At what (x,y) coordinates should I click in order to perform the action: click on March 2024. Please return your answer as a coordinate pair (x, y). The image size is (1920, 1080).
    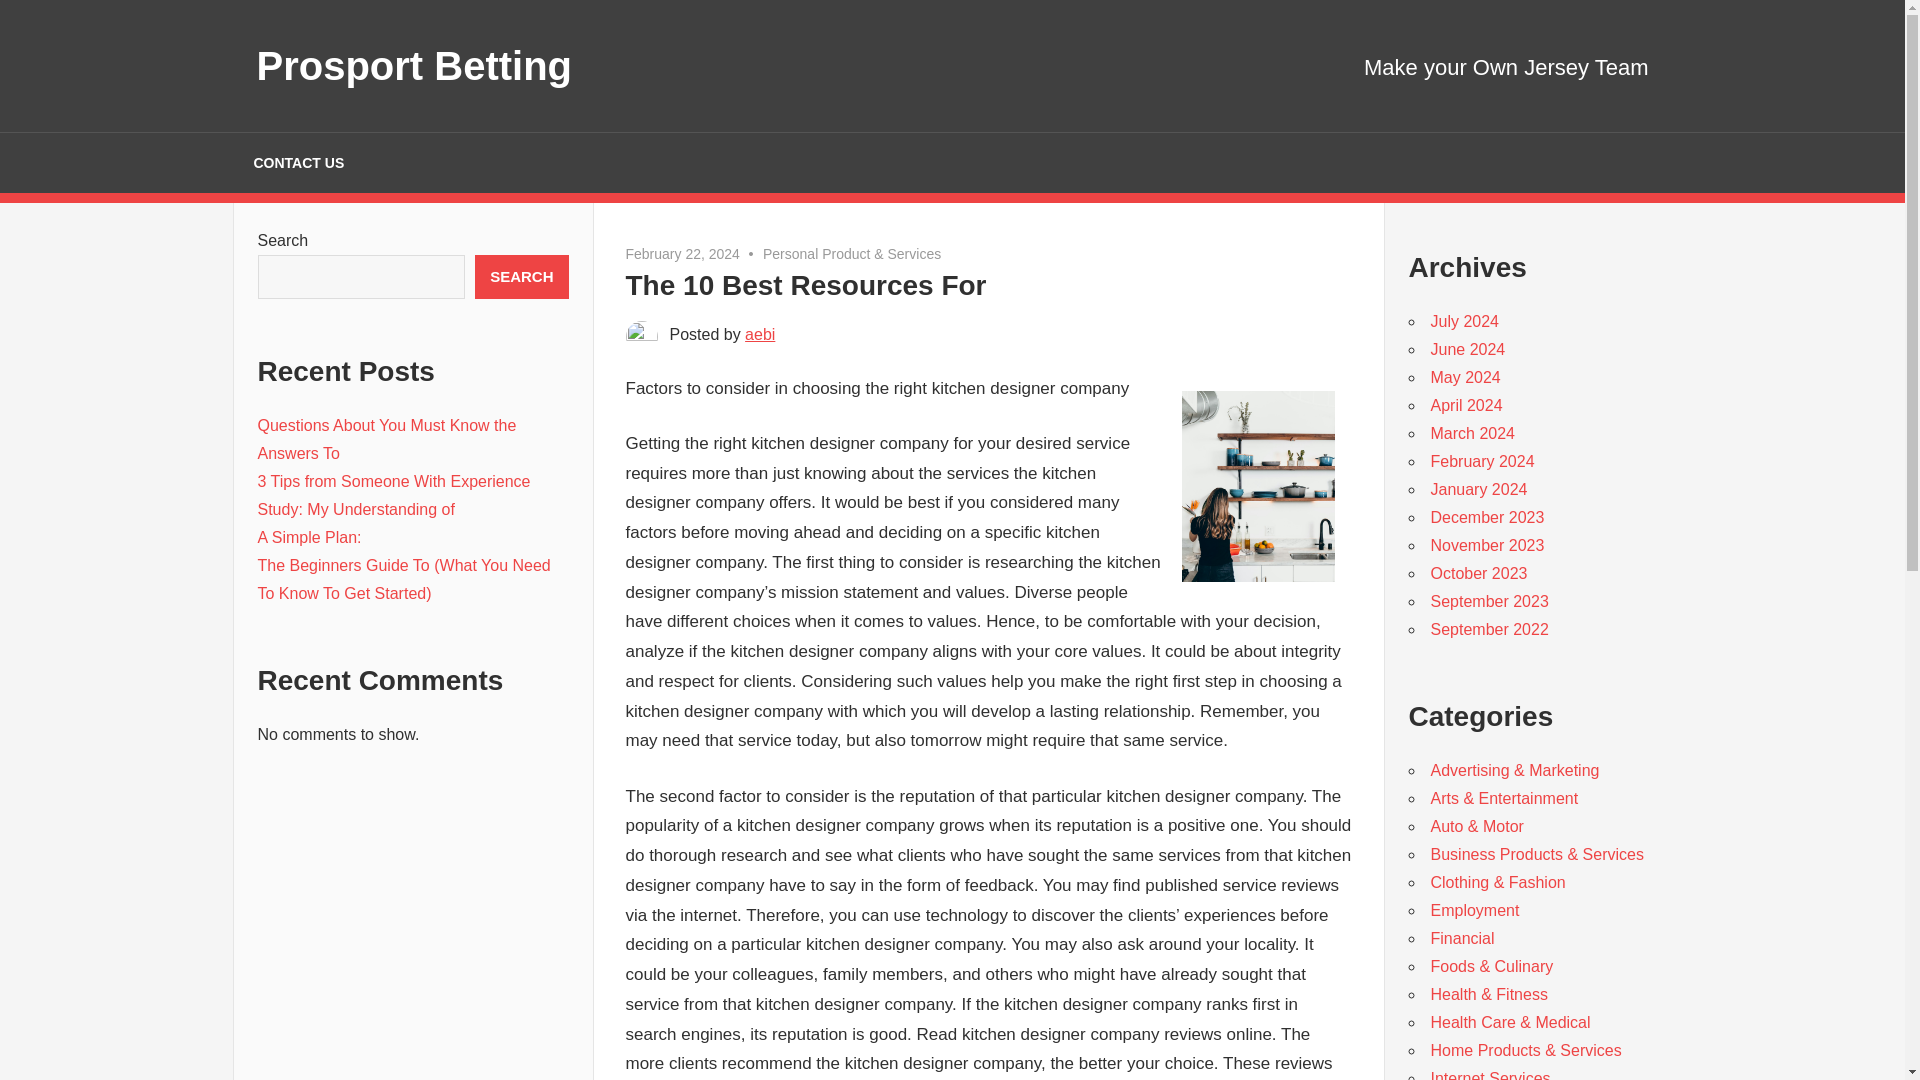
    Looking at the image, I should click on (1472, 433).